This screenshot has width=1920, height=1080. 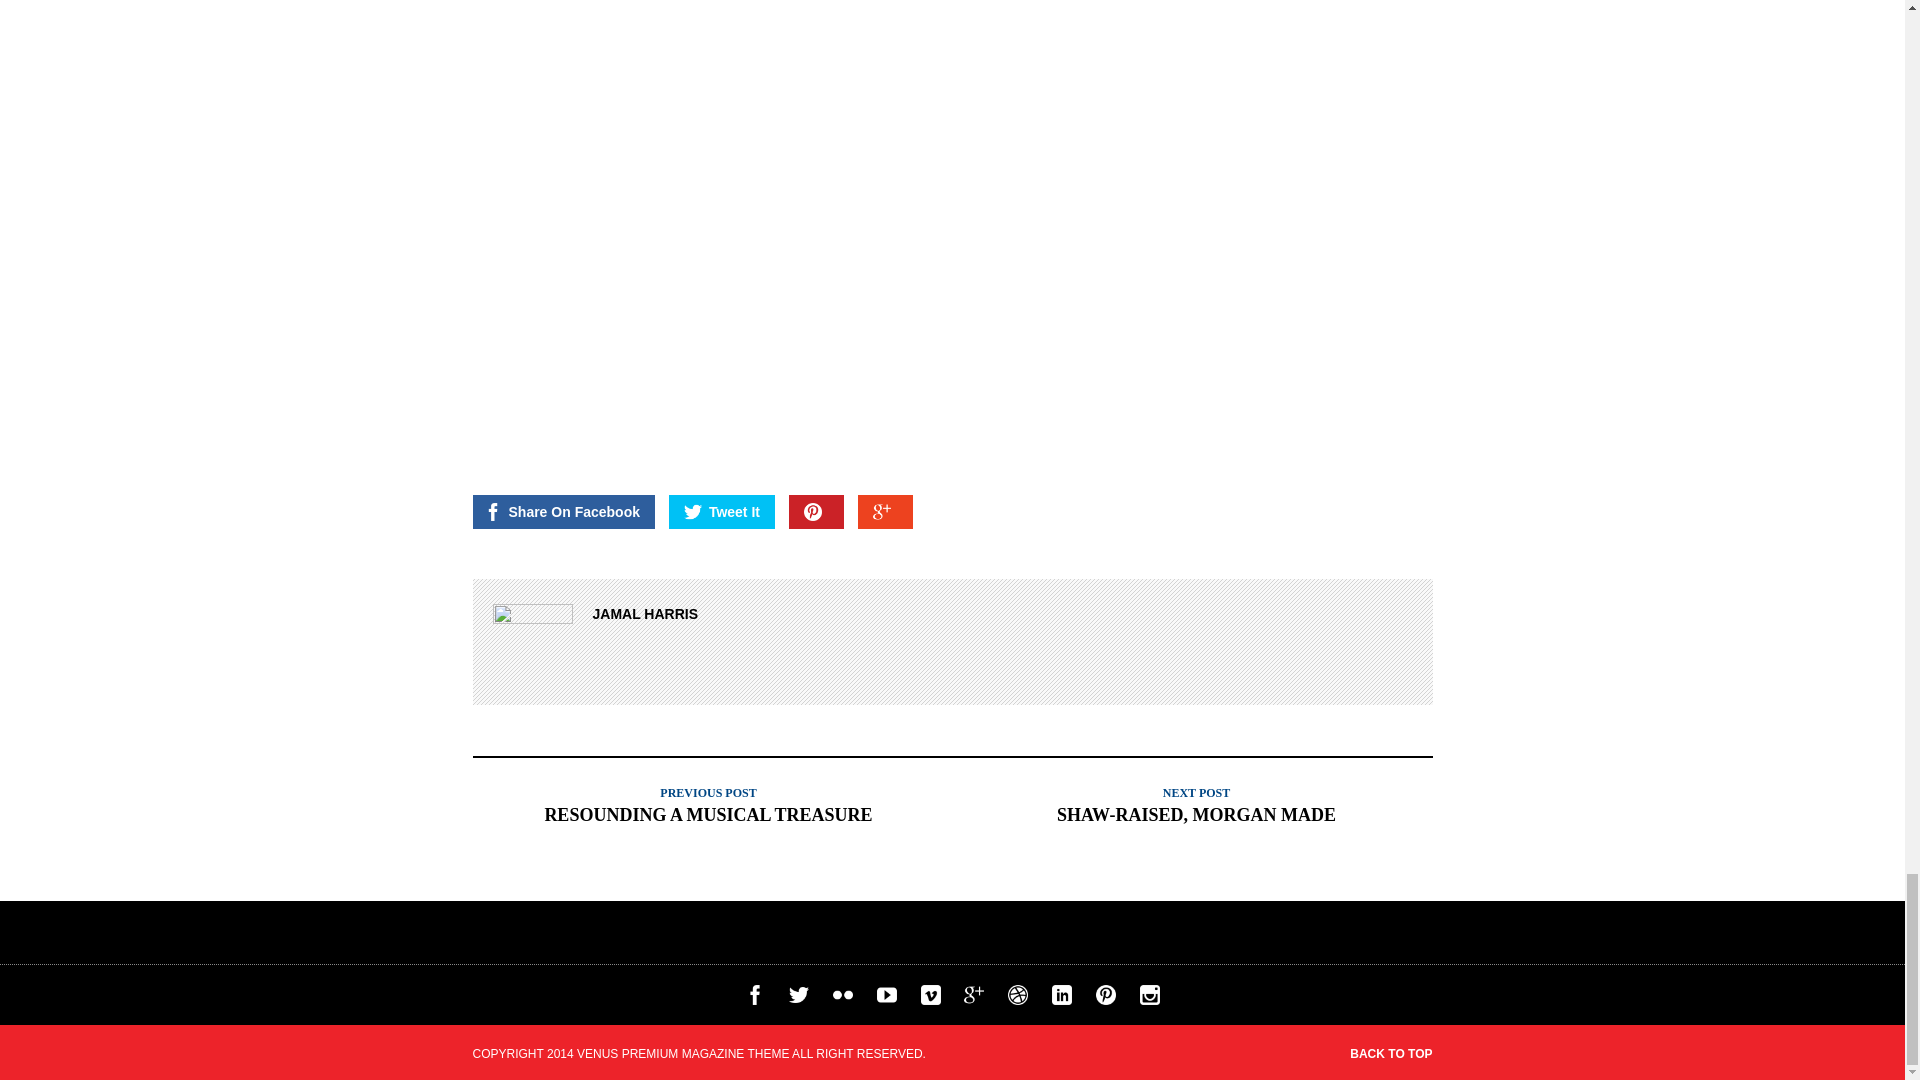 What do you see at coordinates (930, 1000) in the screenshot?
I see `Vimeo` at bounding box center [930, 1000].